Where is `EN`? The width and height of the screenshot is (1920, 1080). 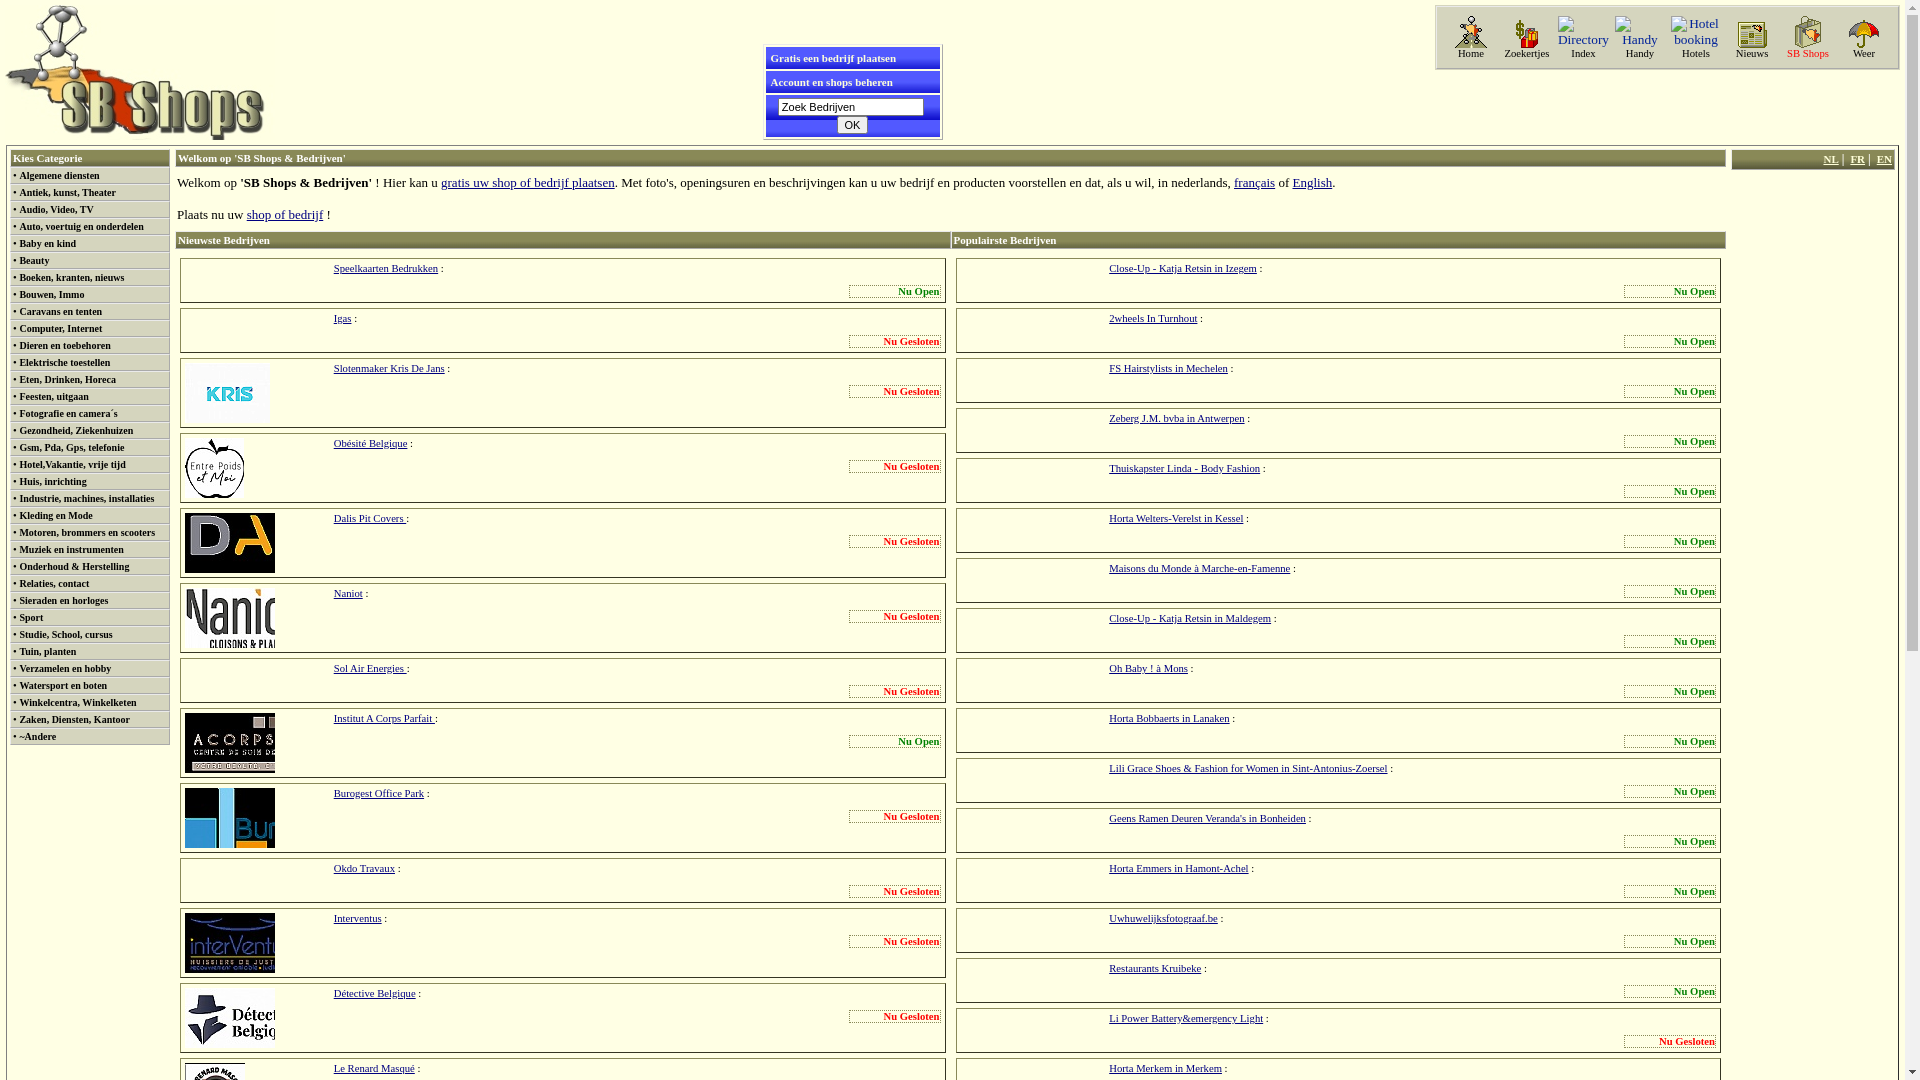
EN is located at coordinates (1884, 159).